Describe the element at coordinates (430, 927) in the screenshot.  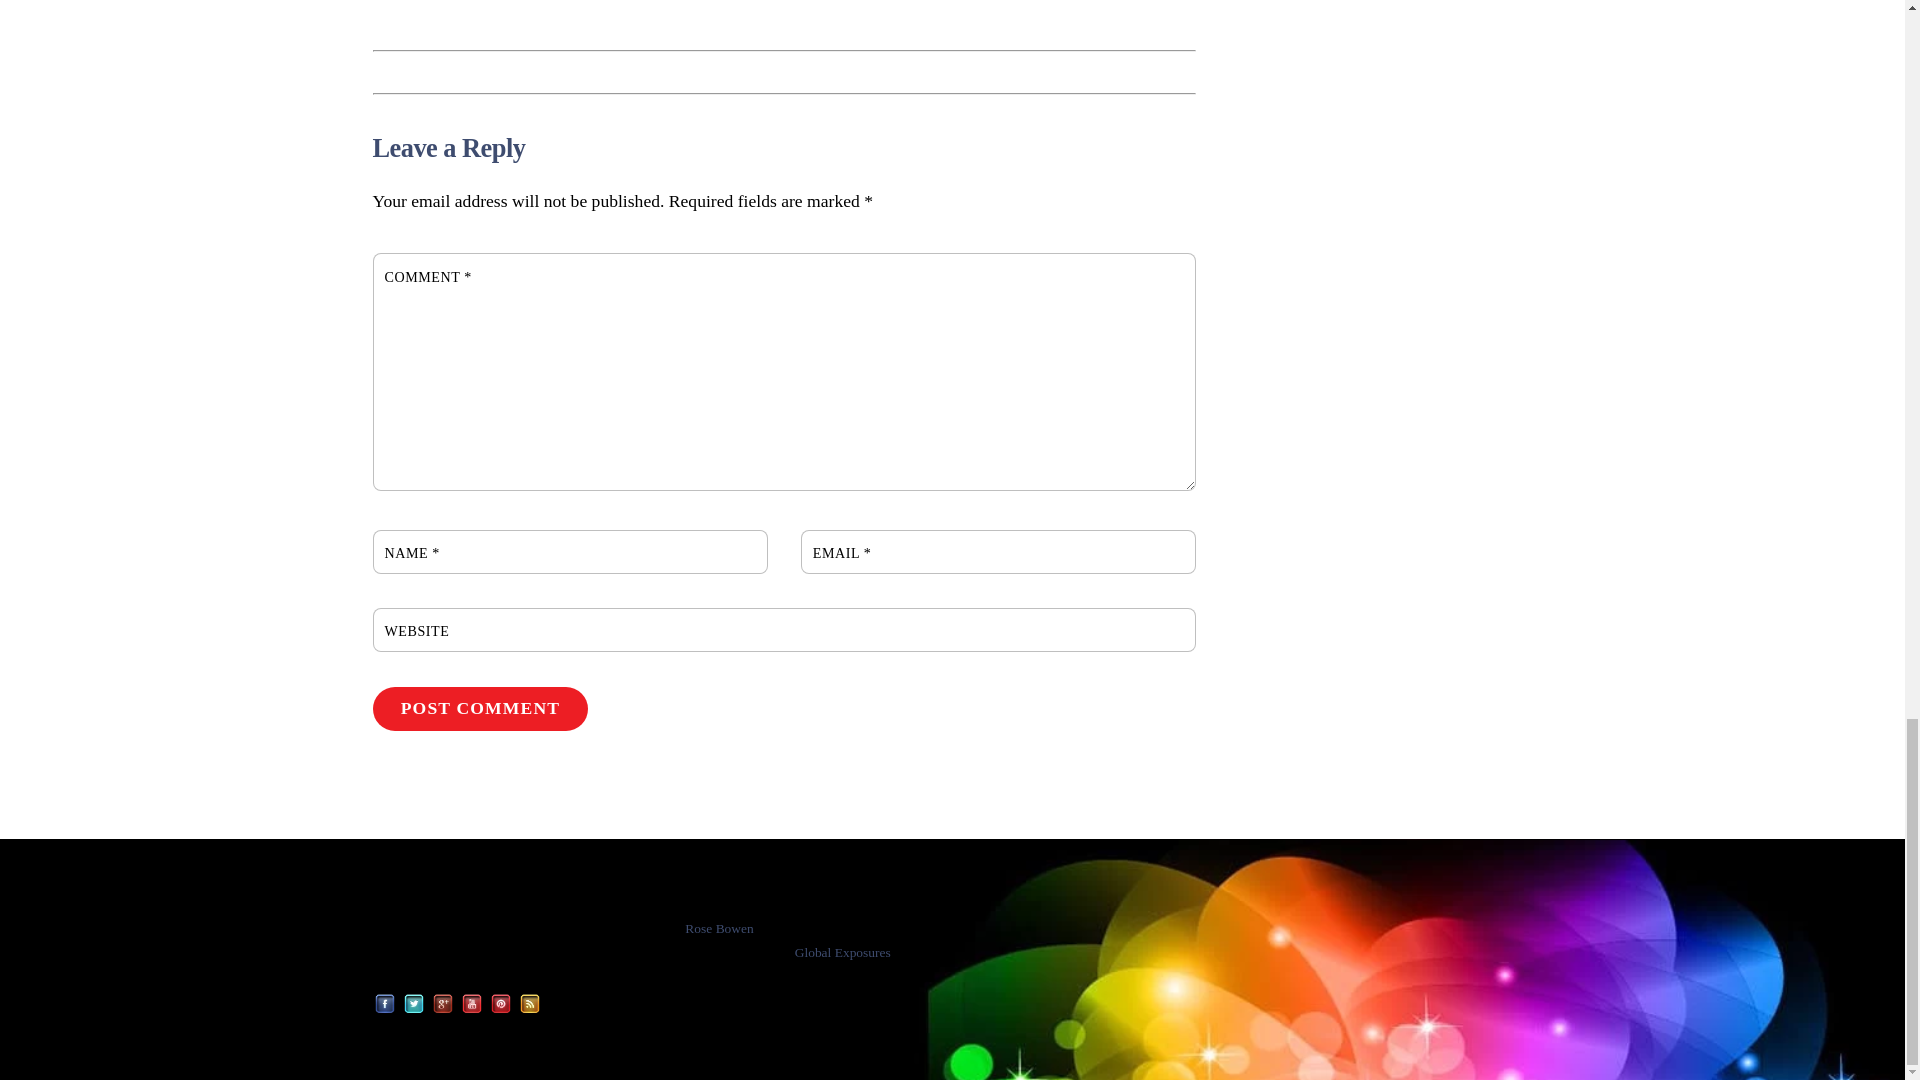
I see `Rose Bowen` at that location.